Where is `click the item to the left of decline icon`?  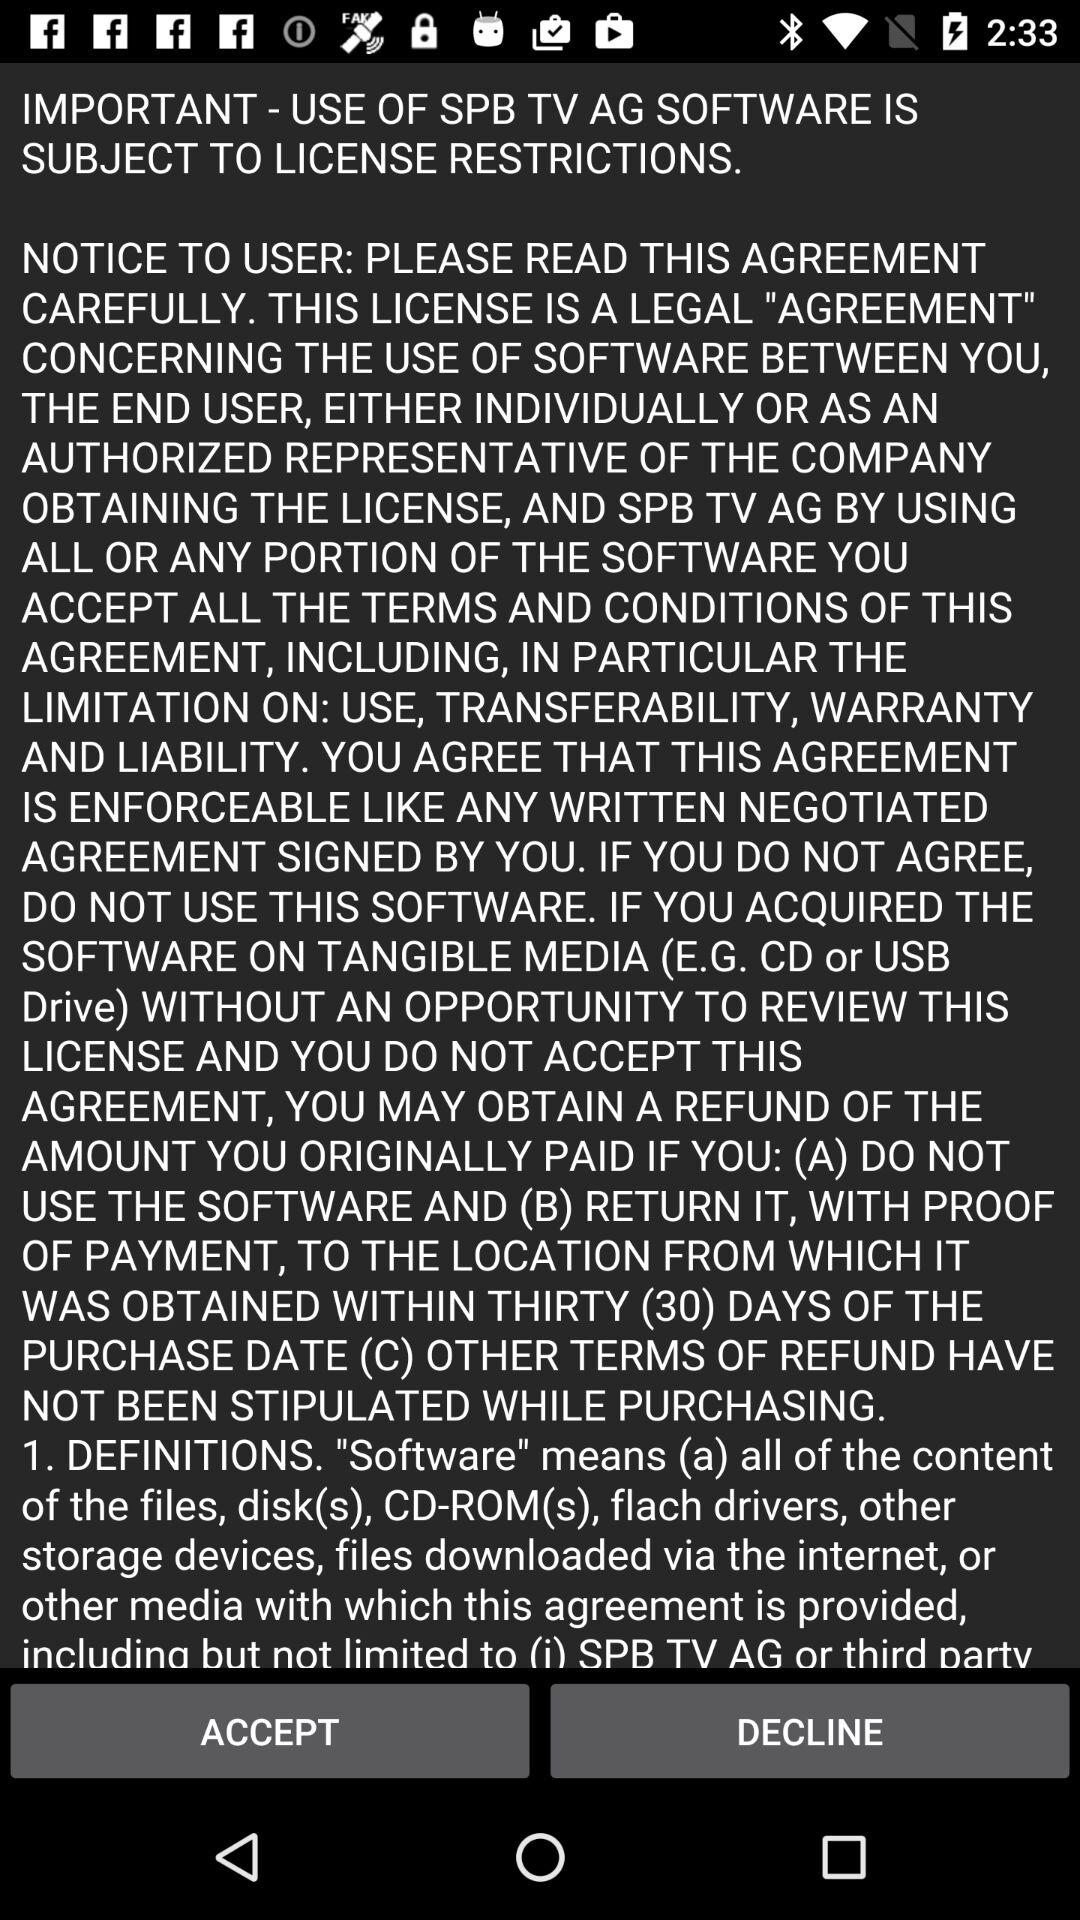 click the item to the left of decline icon is located at coordinates (270, 1730).